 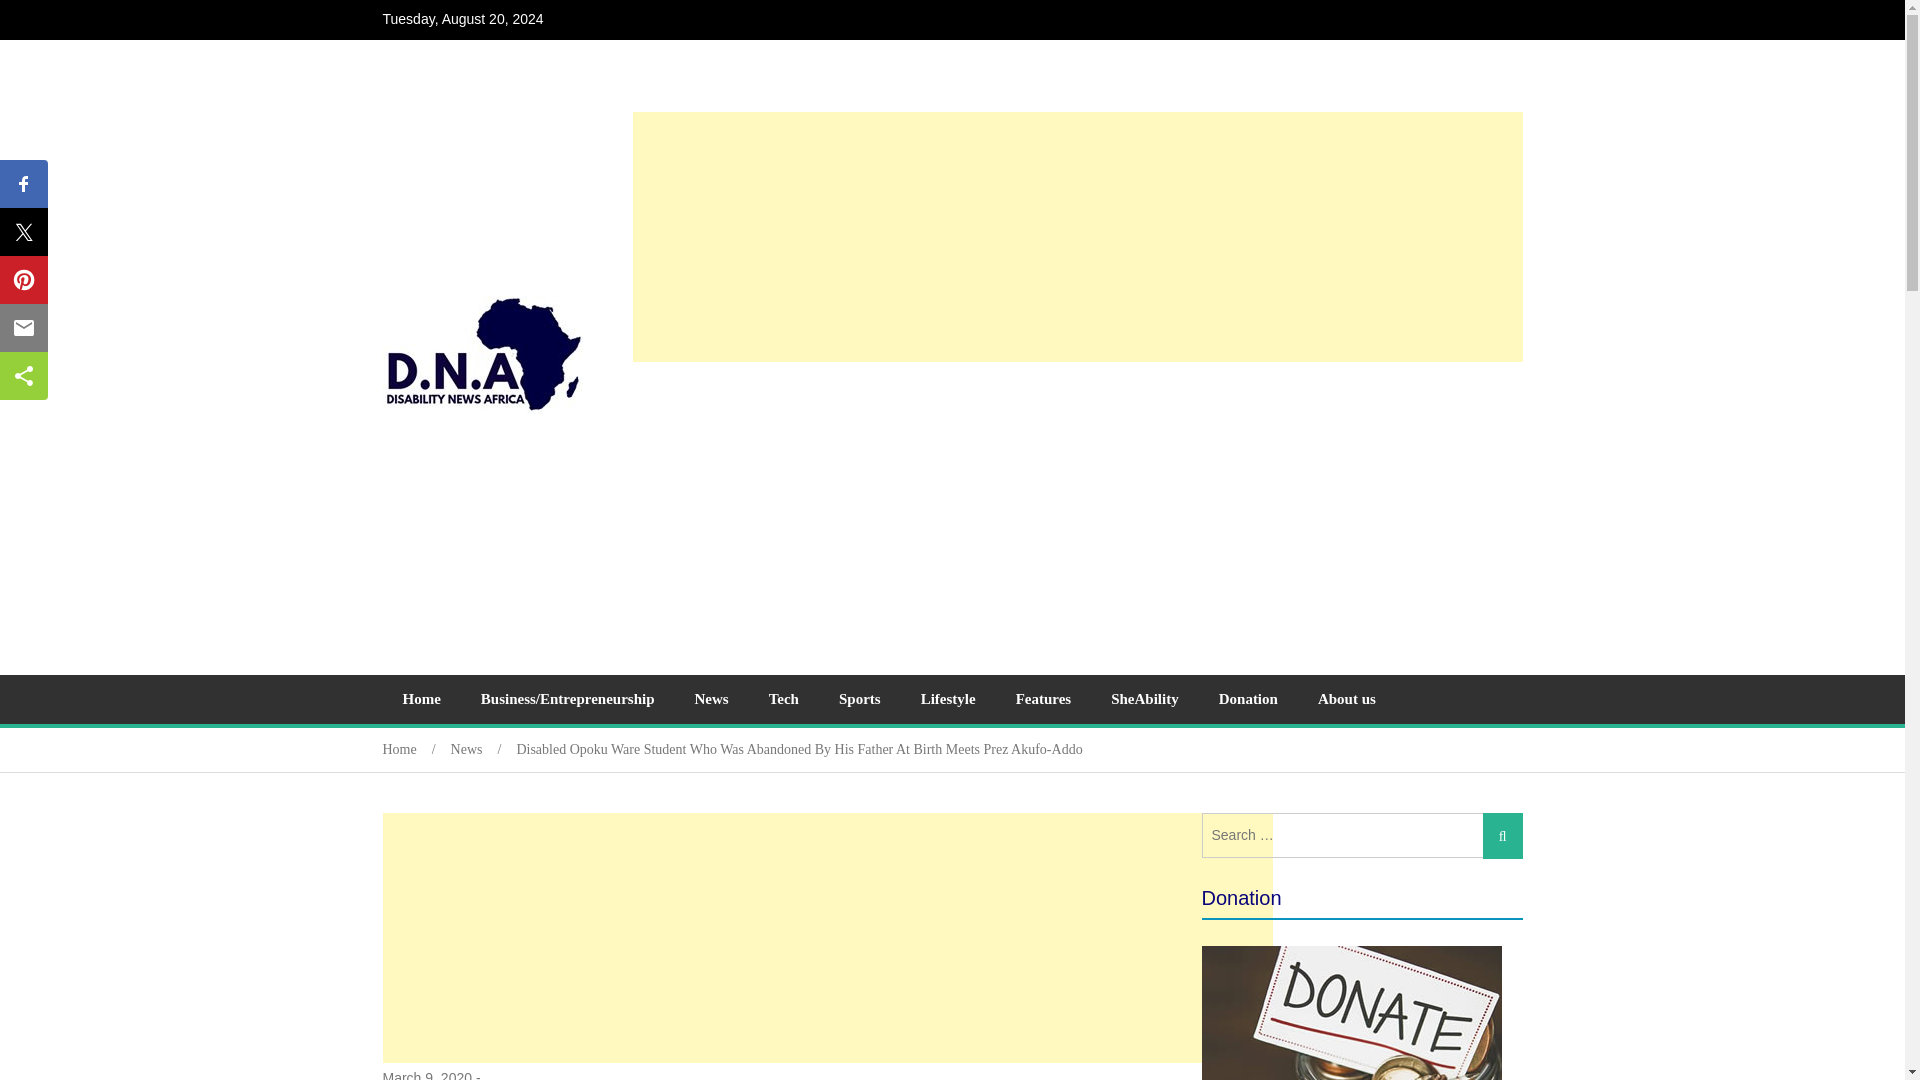 What do you see at coordinates (416, 749) in the screenshot?
I see `Home` at bounding box center [416, 749].